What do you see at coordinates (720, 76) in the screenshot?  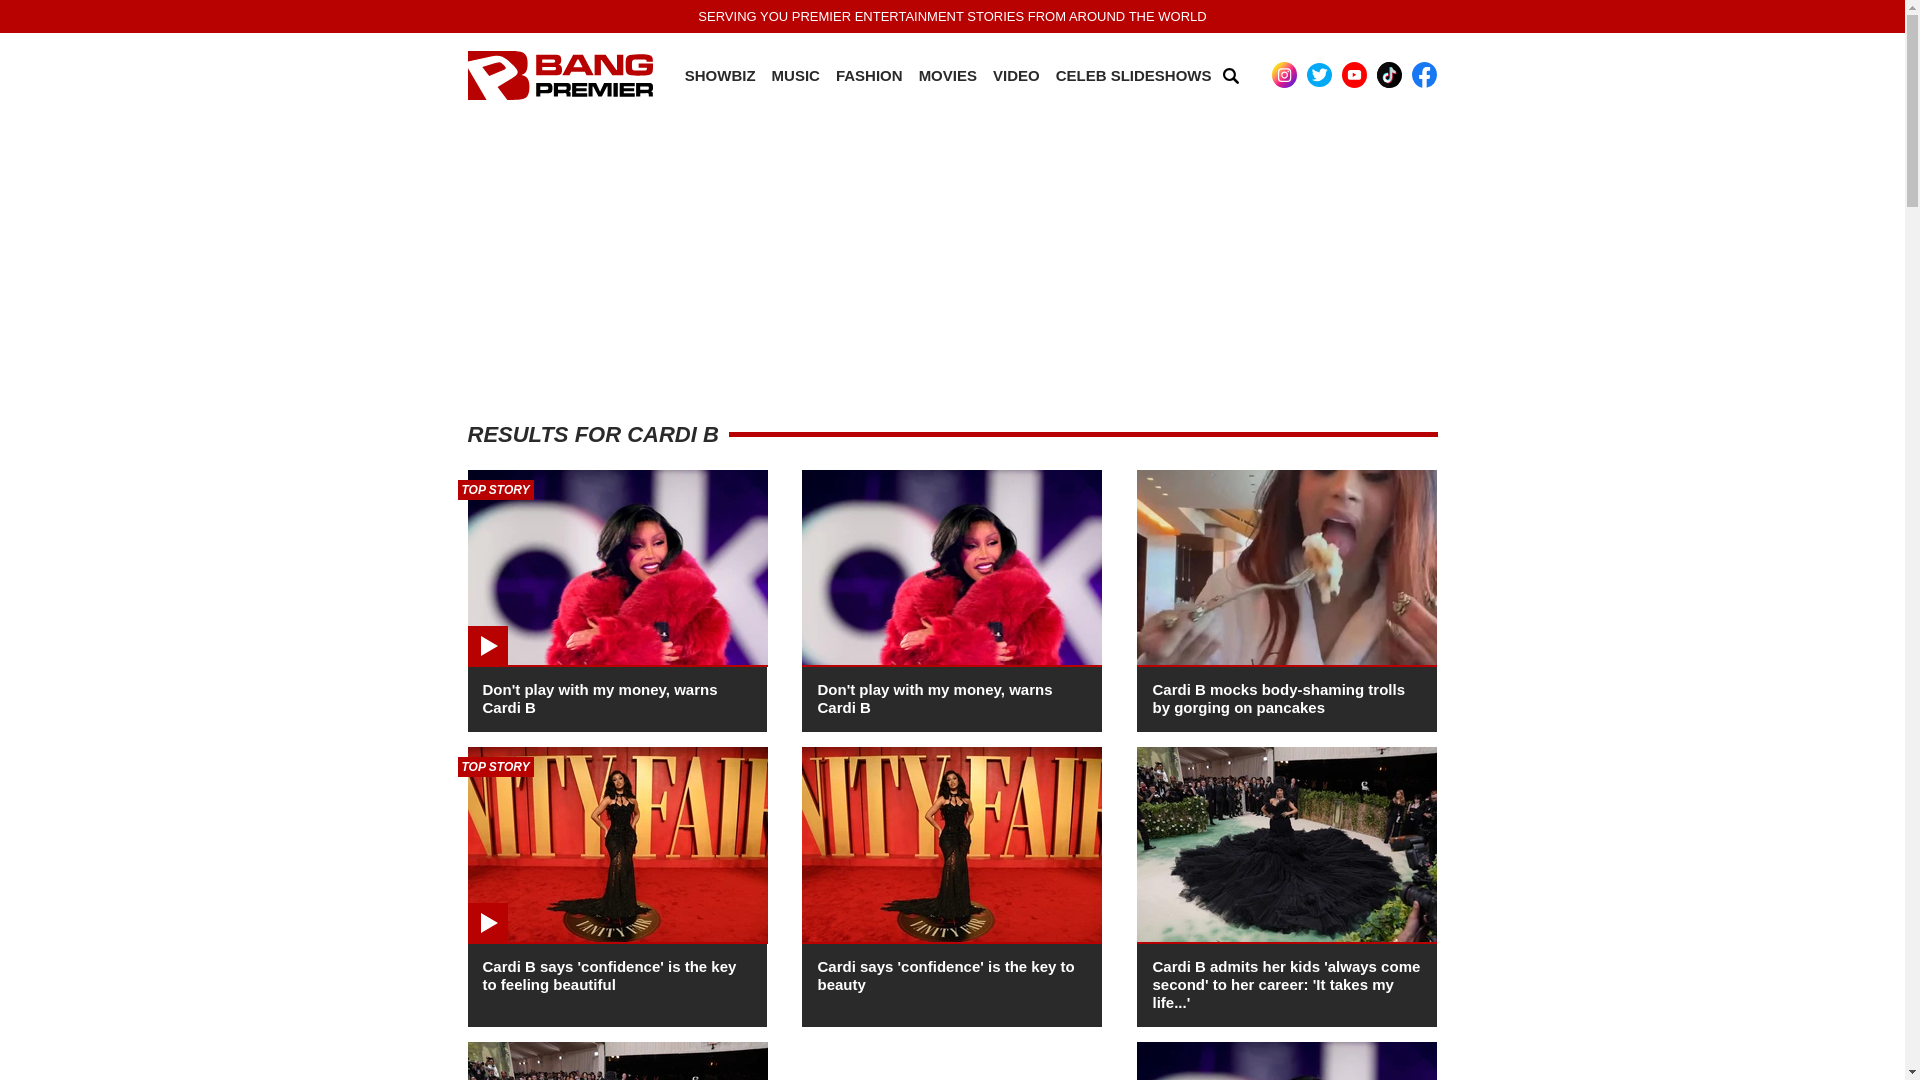 I see `SHOWBIZ` at bounding box center [720, 76].